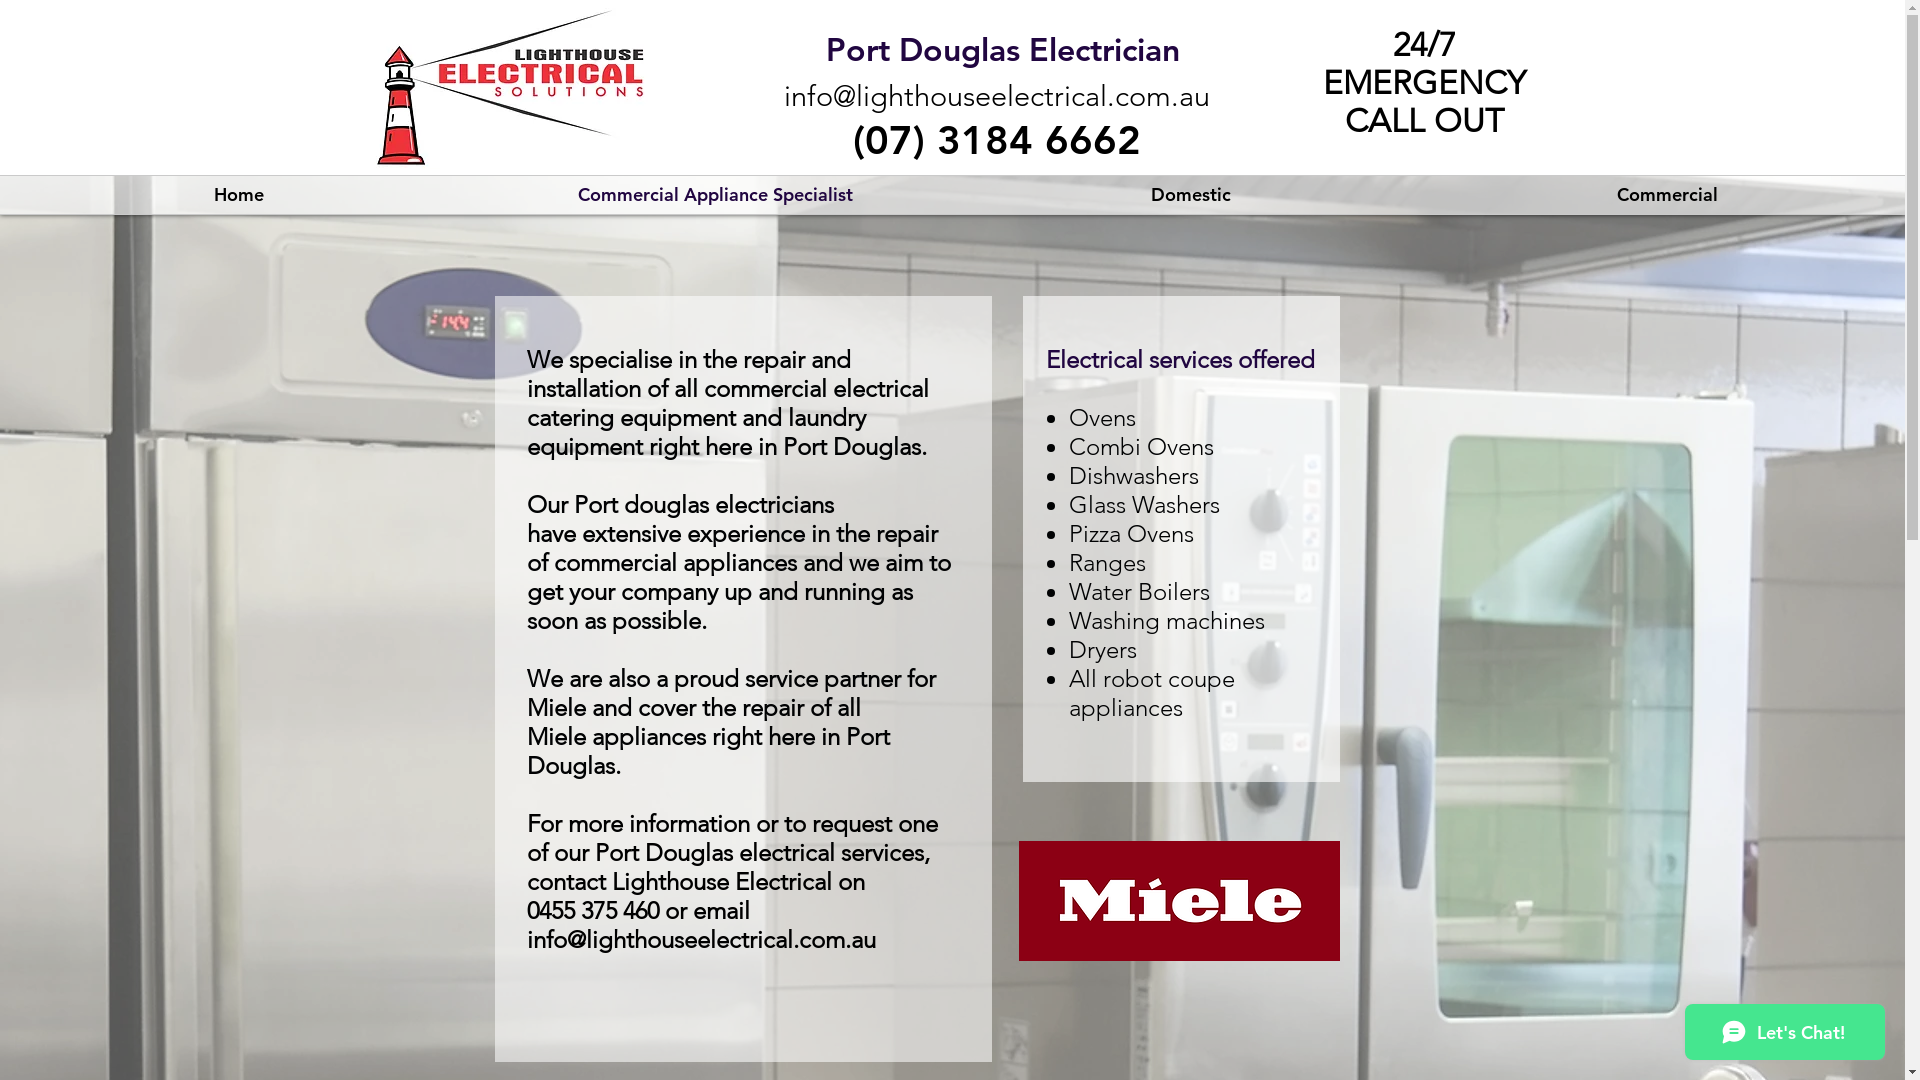 The width and height of the screenshot is (1920, 1080). I want to click on Home, so click(238, 195).